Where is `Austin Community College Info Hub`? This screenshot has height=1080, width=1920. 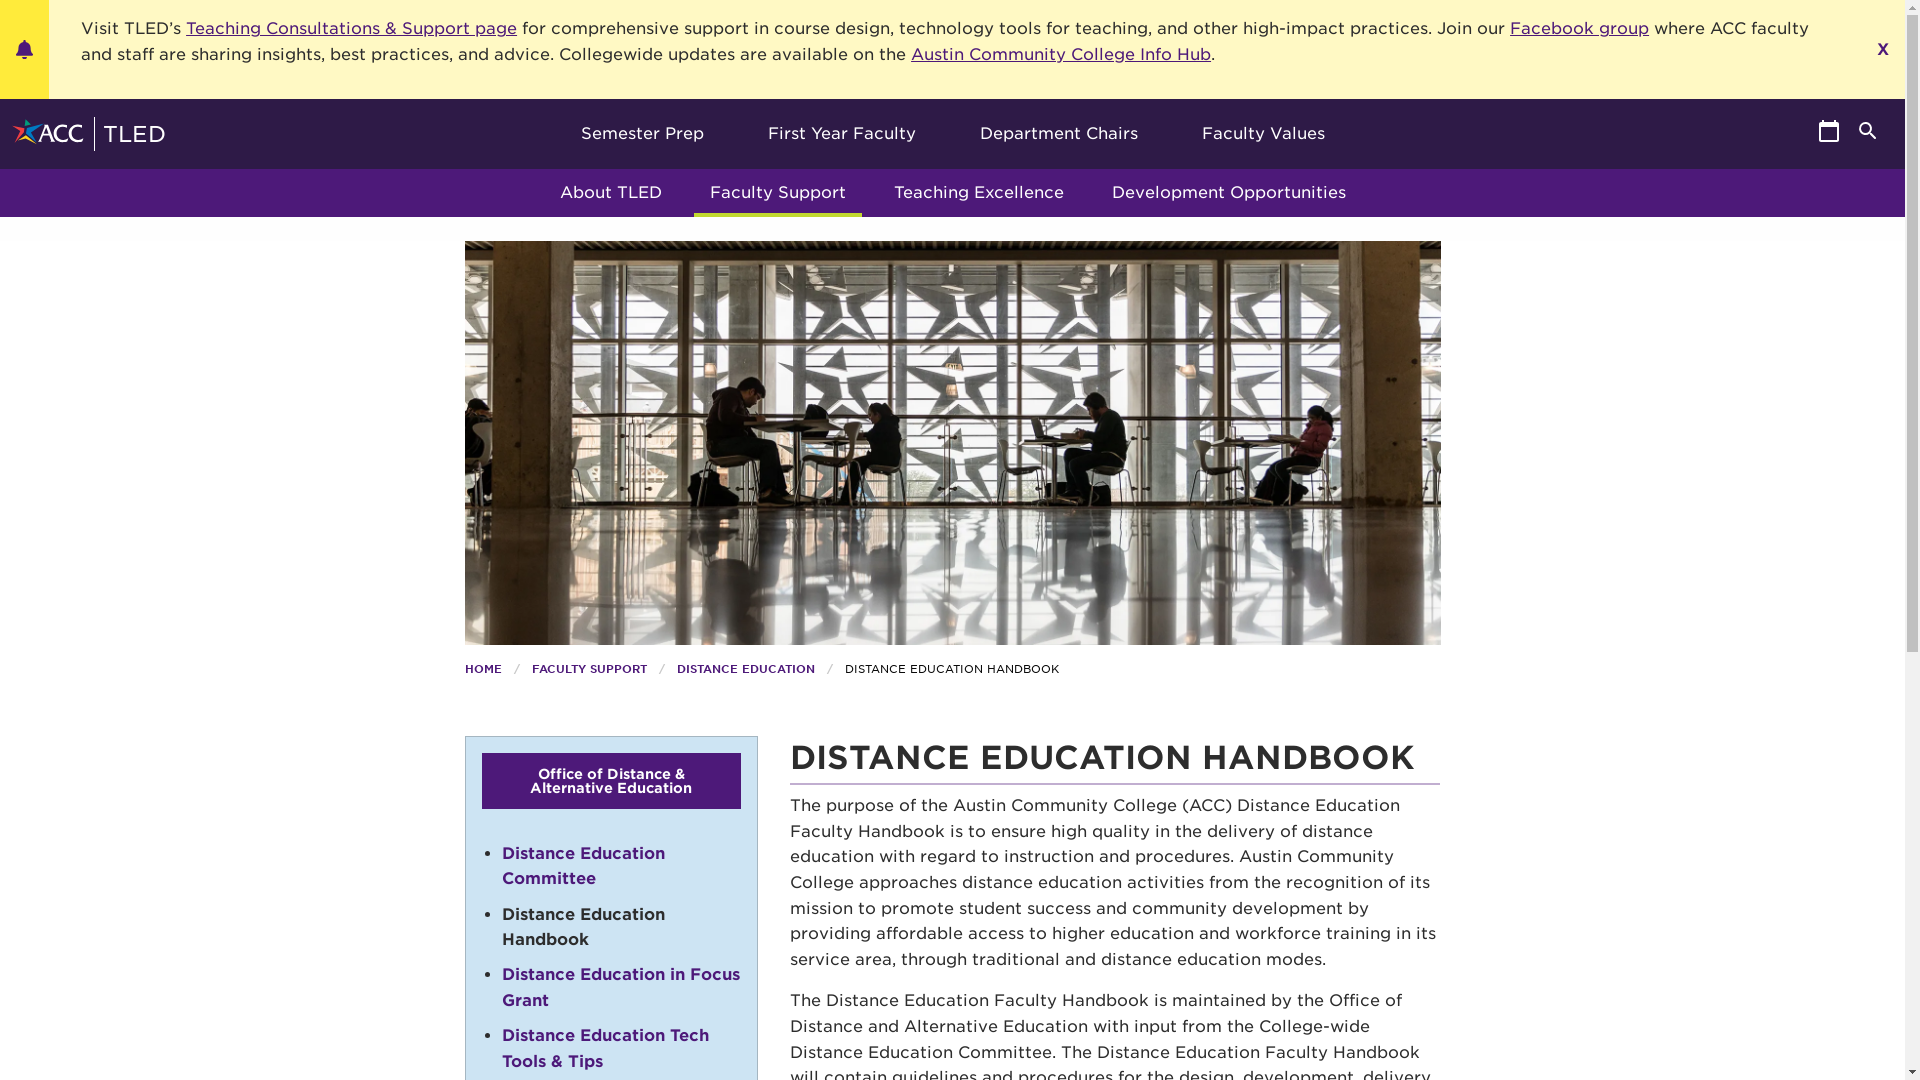
Austin Community College Info Hub is located at coordinates (1060, 54).